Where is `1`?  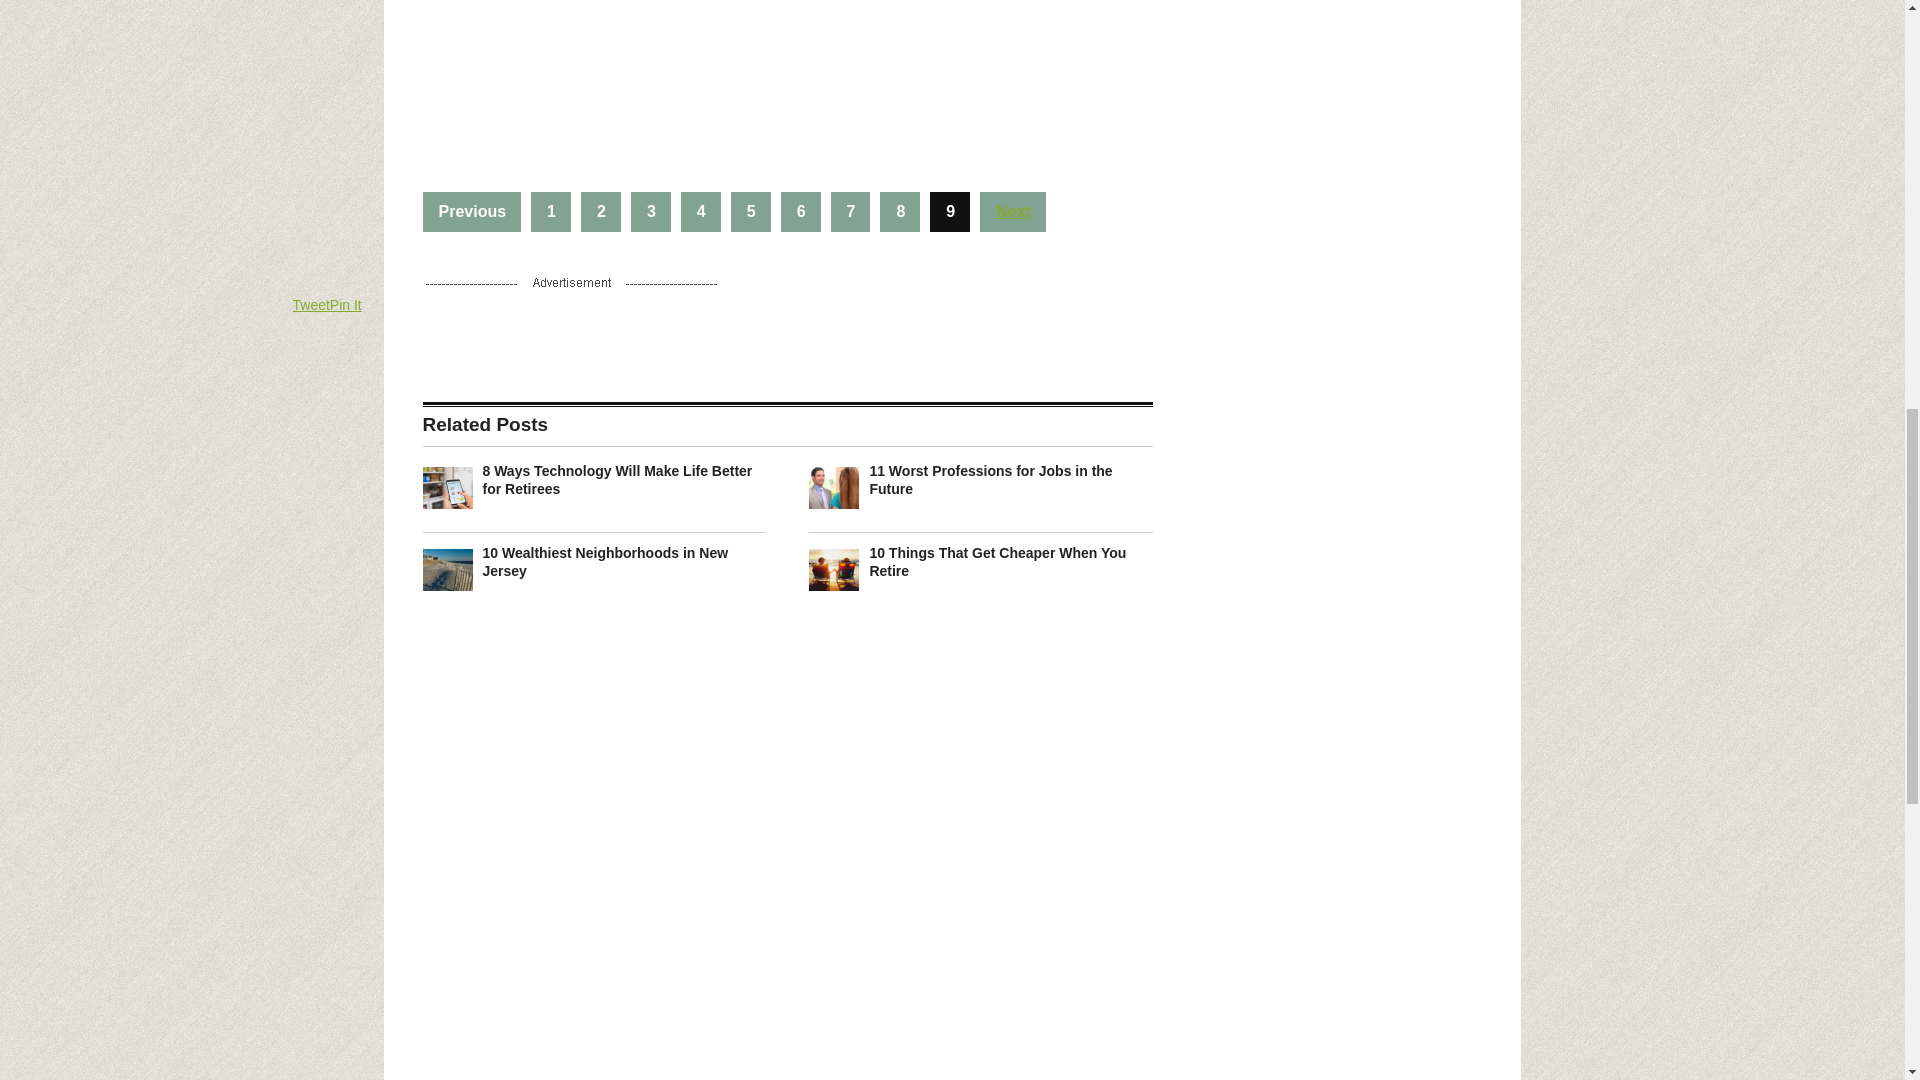 1 is located at coordinates (550, 212).